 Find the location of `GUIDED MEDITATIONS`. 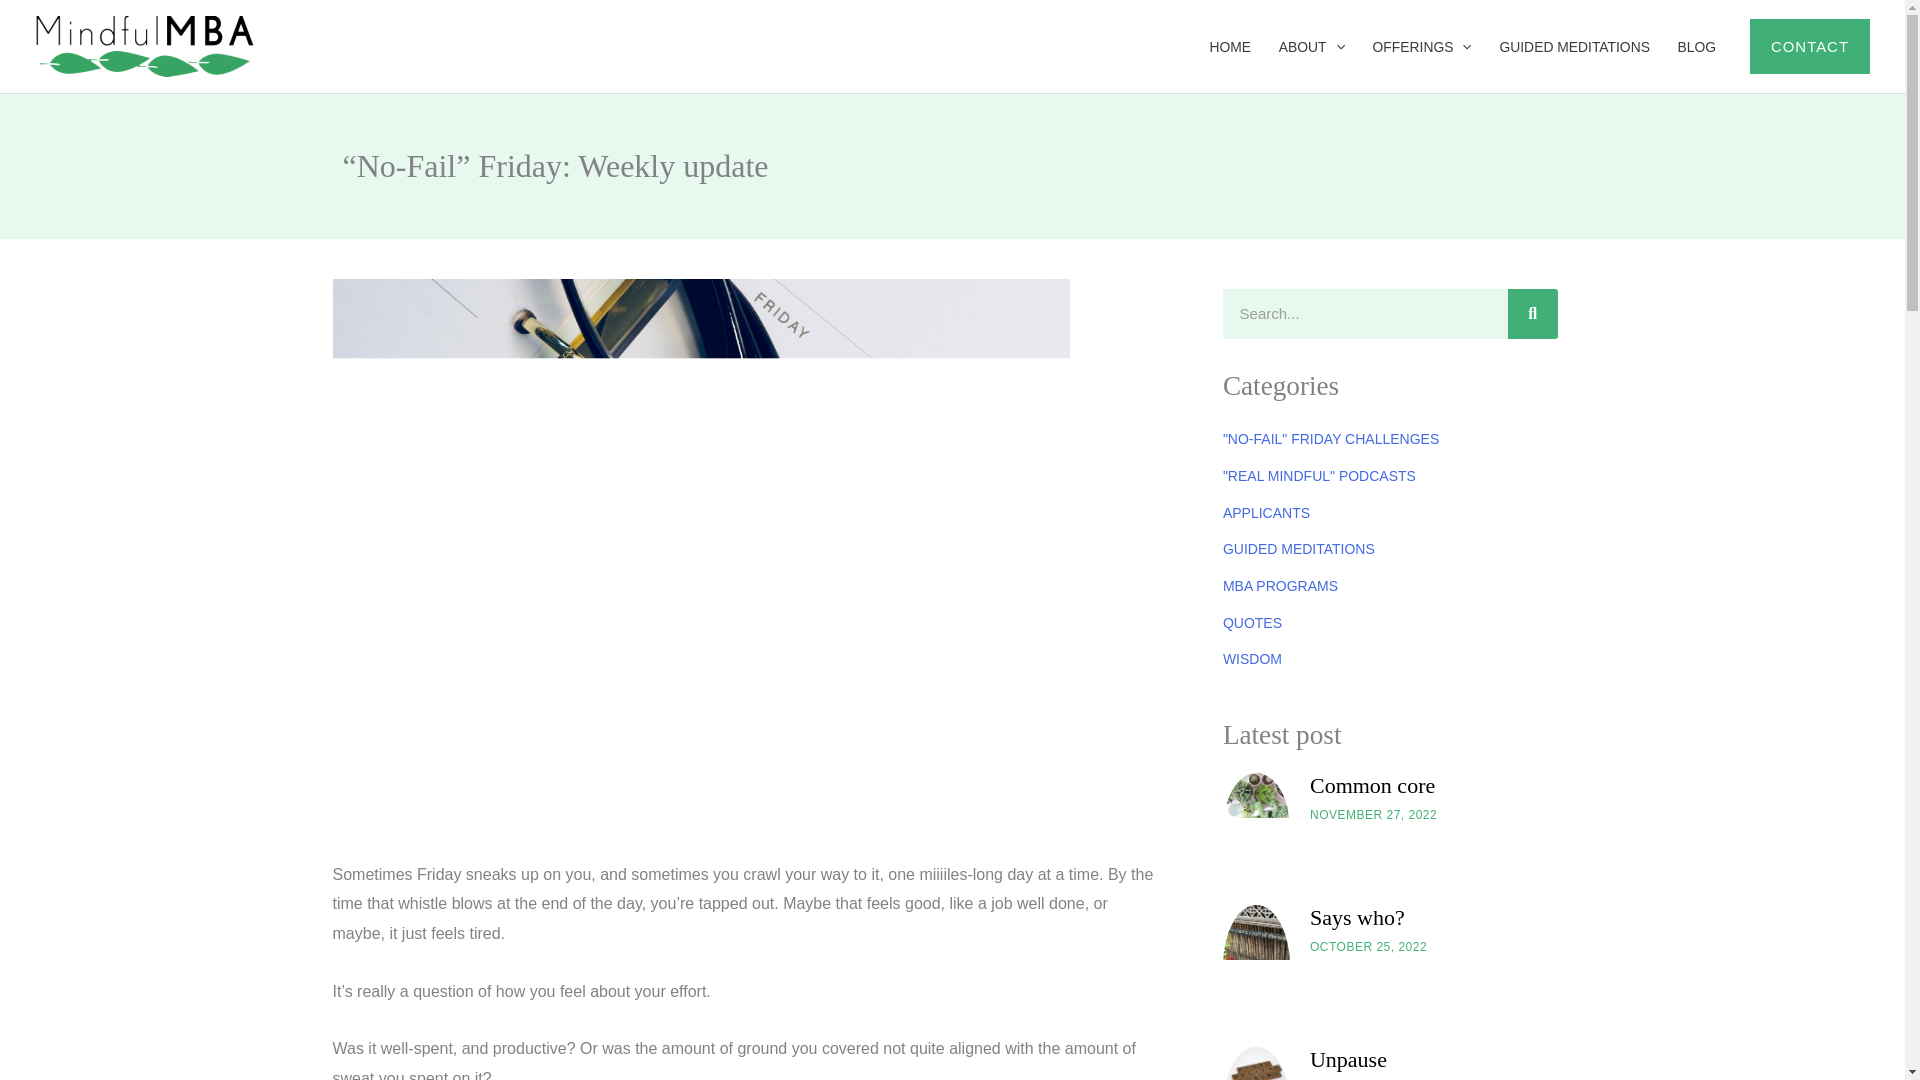

GUIDED MEDITATIONS is located at coordinates (1298, 549).